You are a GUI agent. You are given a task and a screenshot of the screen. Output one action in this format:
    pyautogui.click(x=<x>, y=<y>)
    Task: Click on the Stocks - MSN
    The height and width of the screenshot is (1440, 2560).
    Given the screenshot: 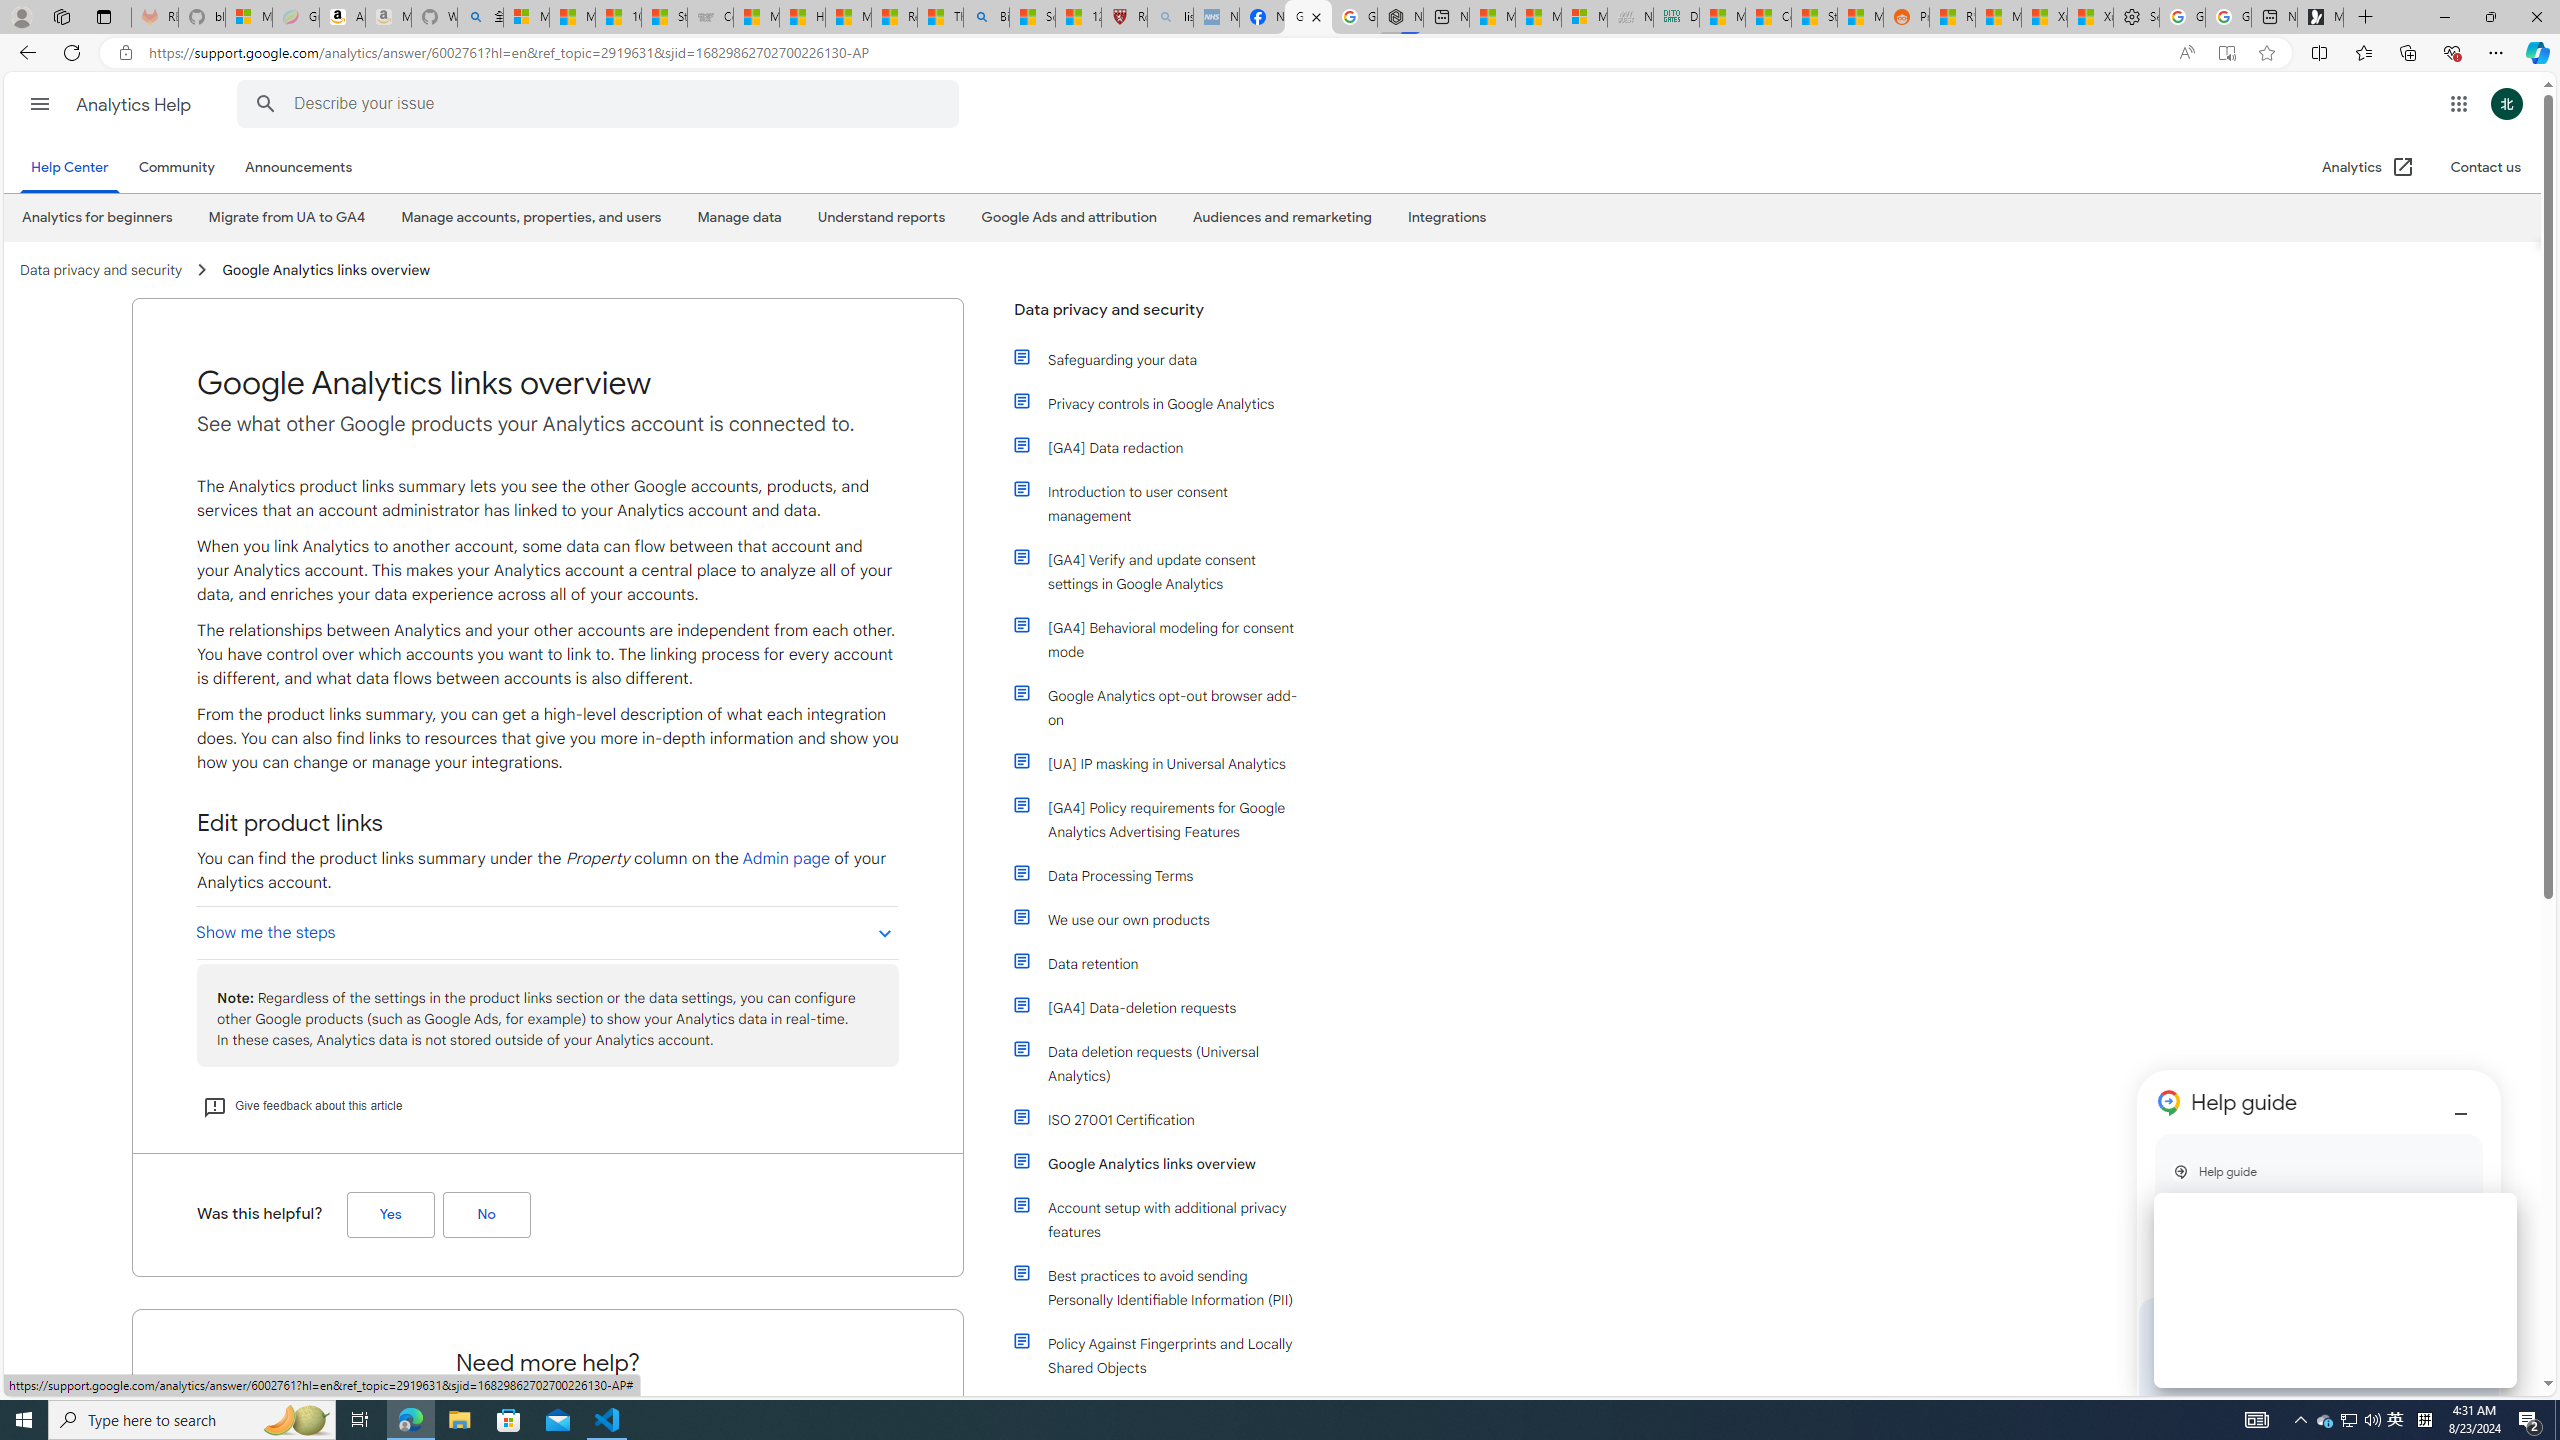 What is the action you would take?
    pyautogui.click(x=1813, y=17)
    